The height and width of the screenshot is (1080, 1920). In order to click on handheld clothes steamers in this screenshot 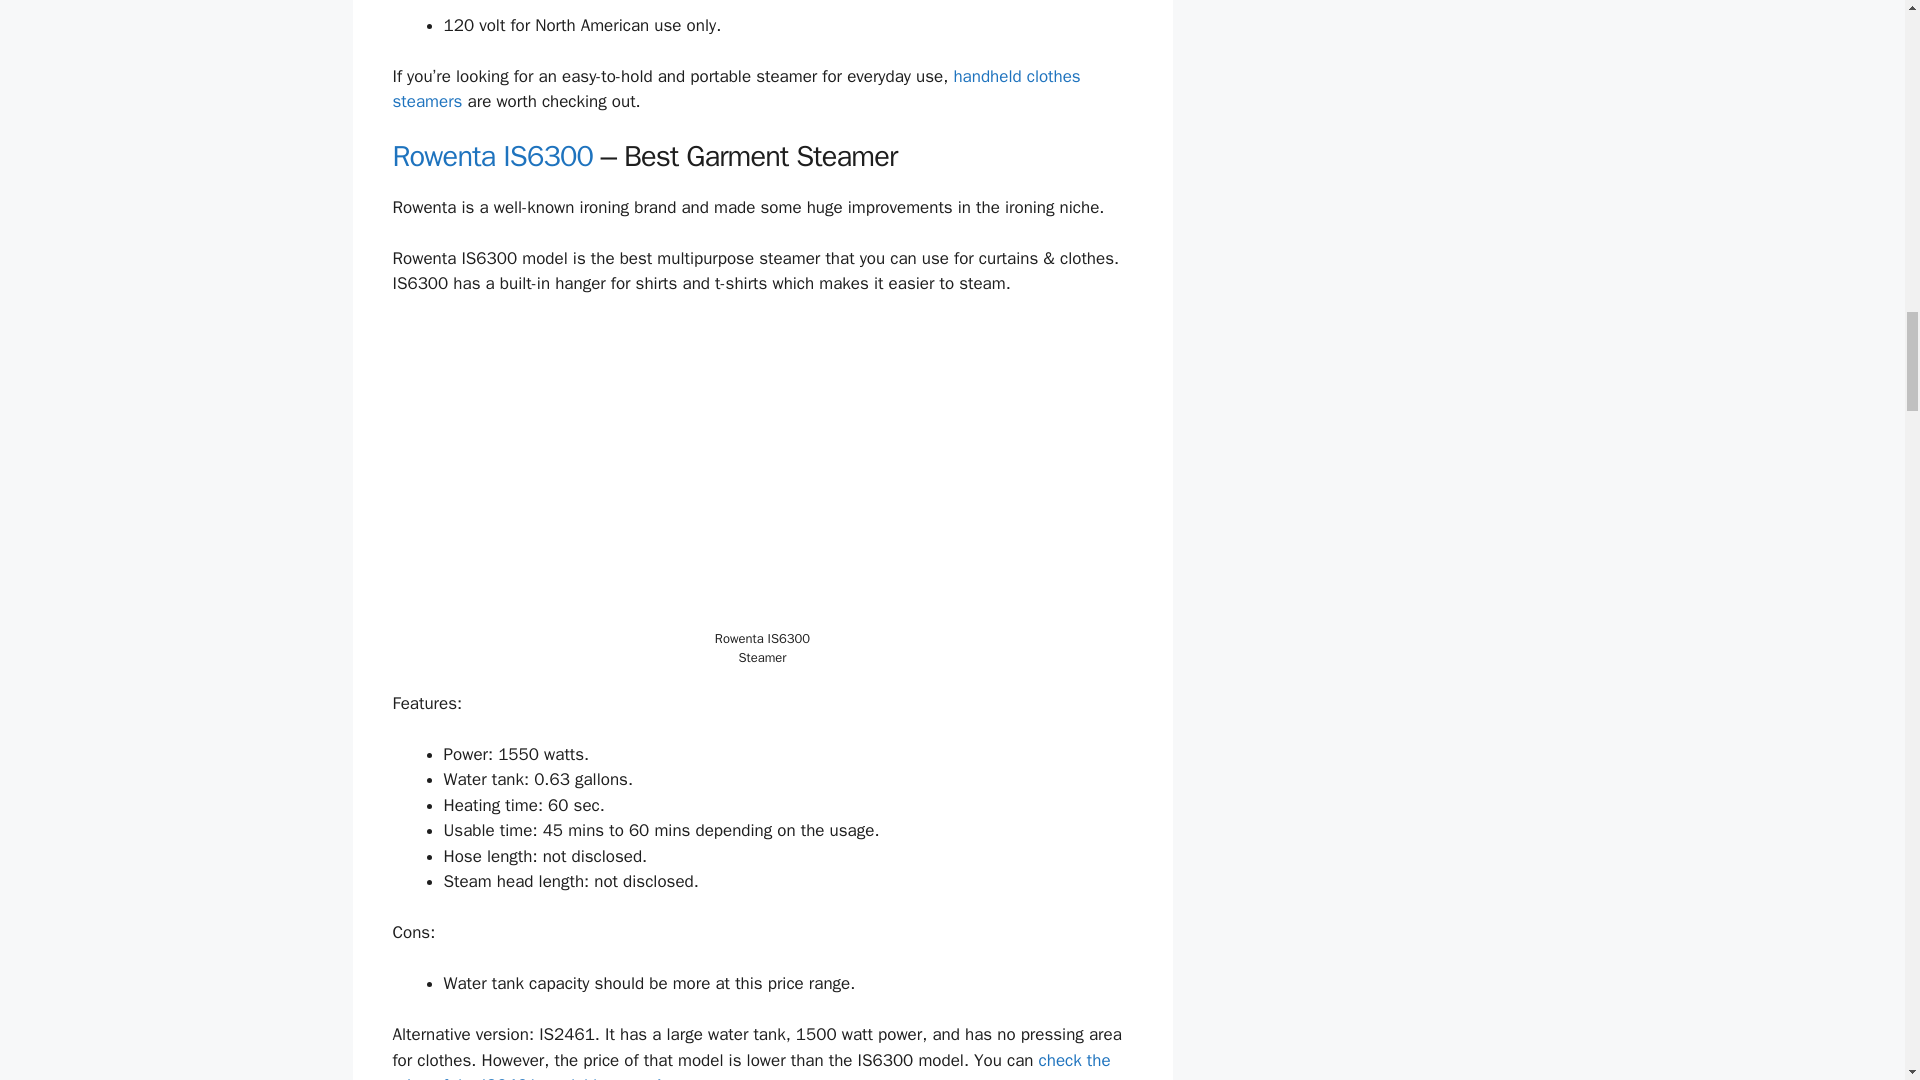, I will do `click(735, 89)`.